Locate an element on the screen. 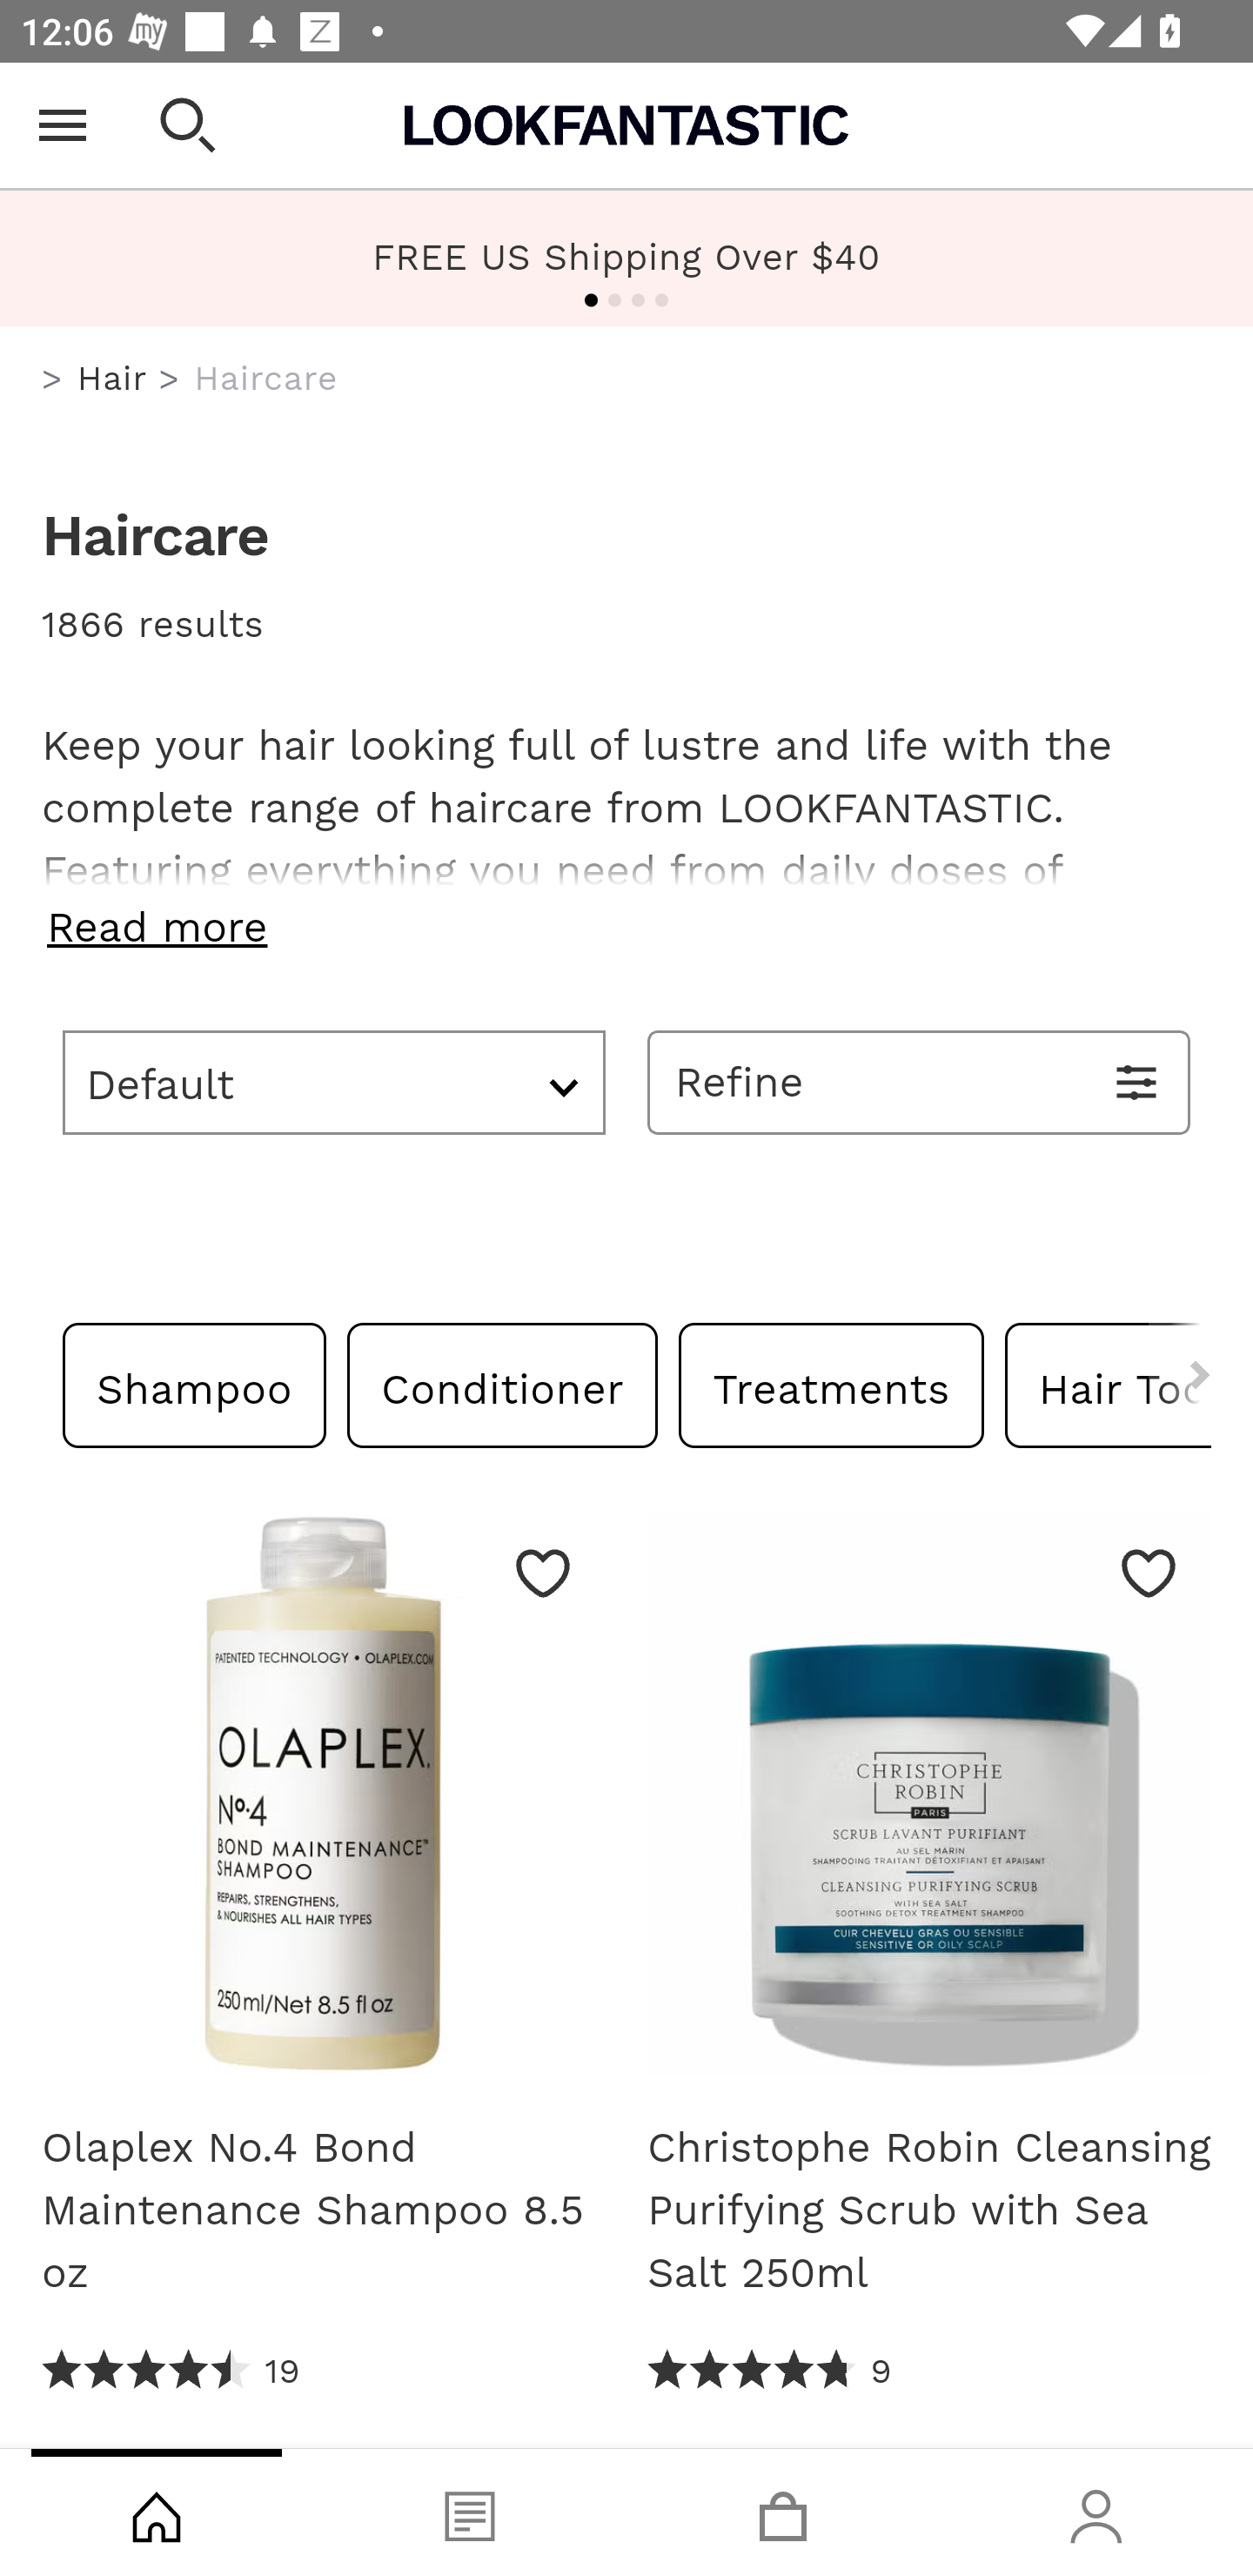 The height and width of the screenshot is (2576, 1253). Save to Wishlist is located at coordinates (543, 1572).